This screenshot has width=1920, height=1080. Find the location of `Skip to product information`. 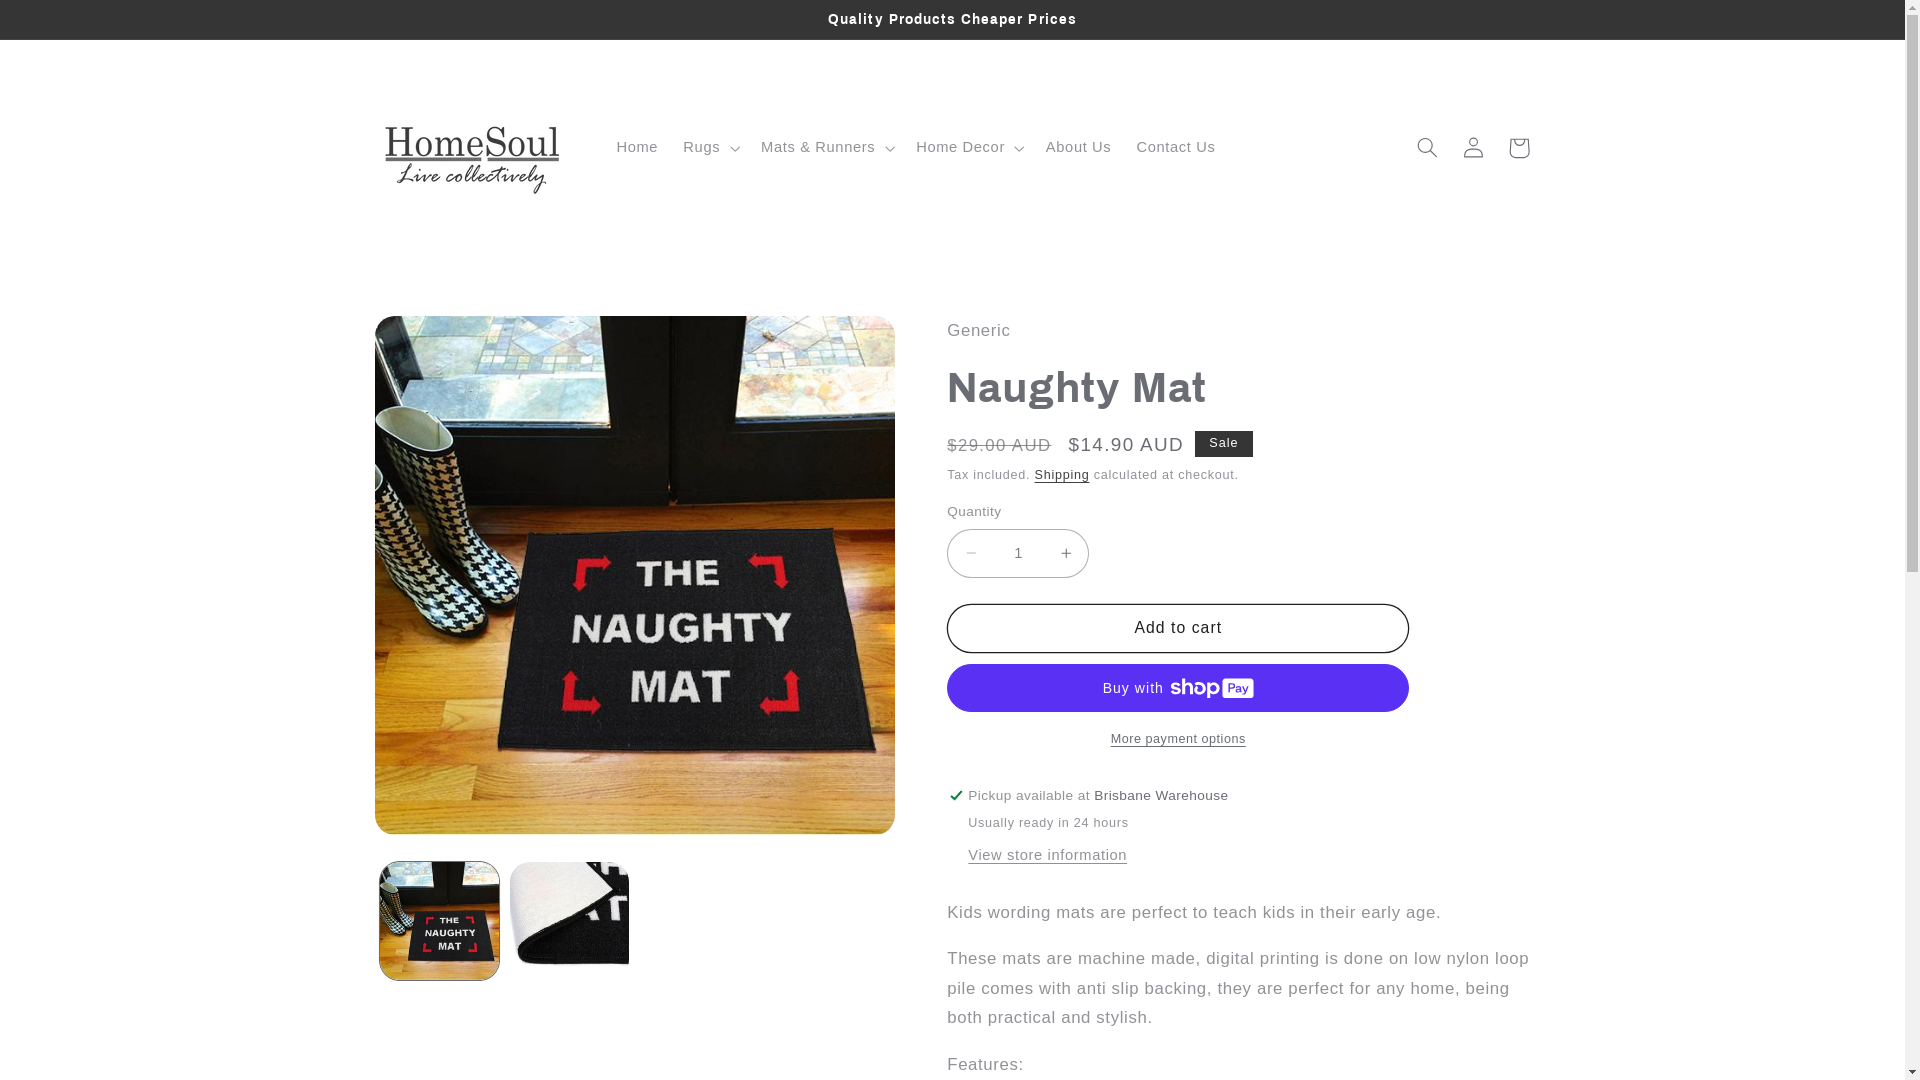

Skip to product information is located at coordinates (438, 338).